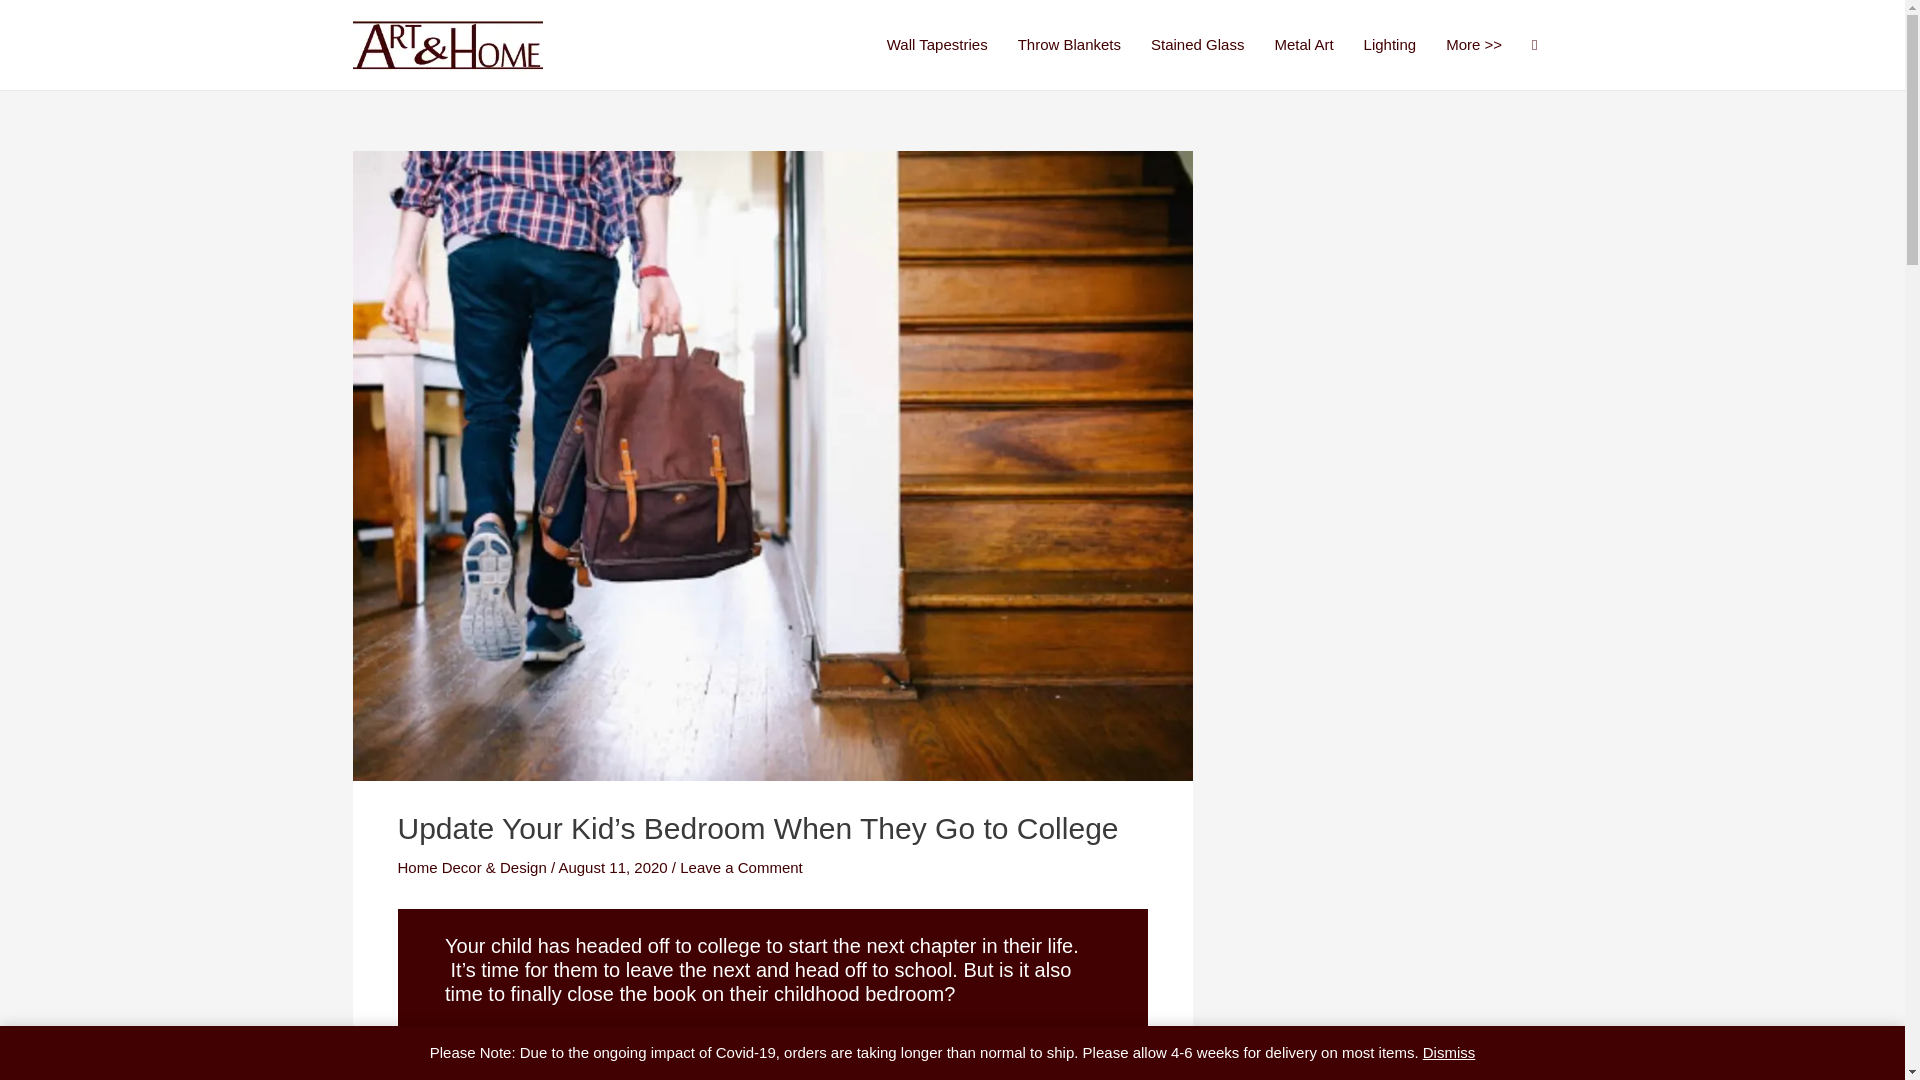 The width and height of the screenshot is (1920, 1080). What do you see at coordinates (740, 866) in the screenshot?
I see `Leave a Comment` at bounding box center [740, 866].